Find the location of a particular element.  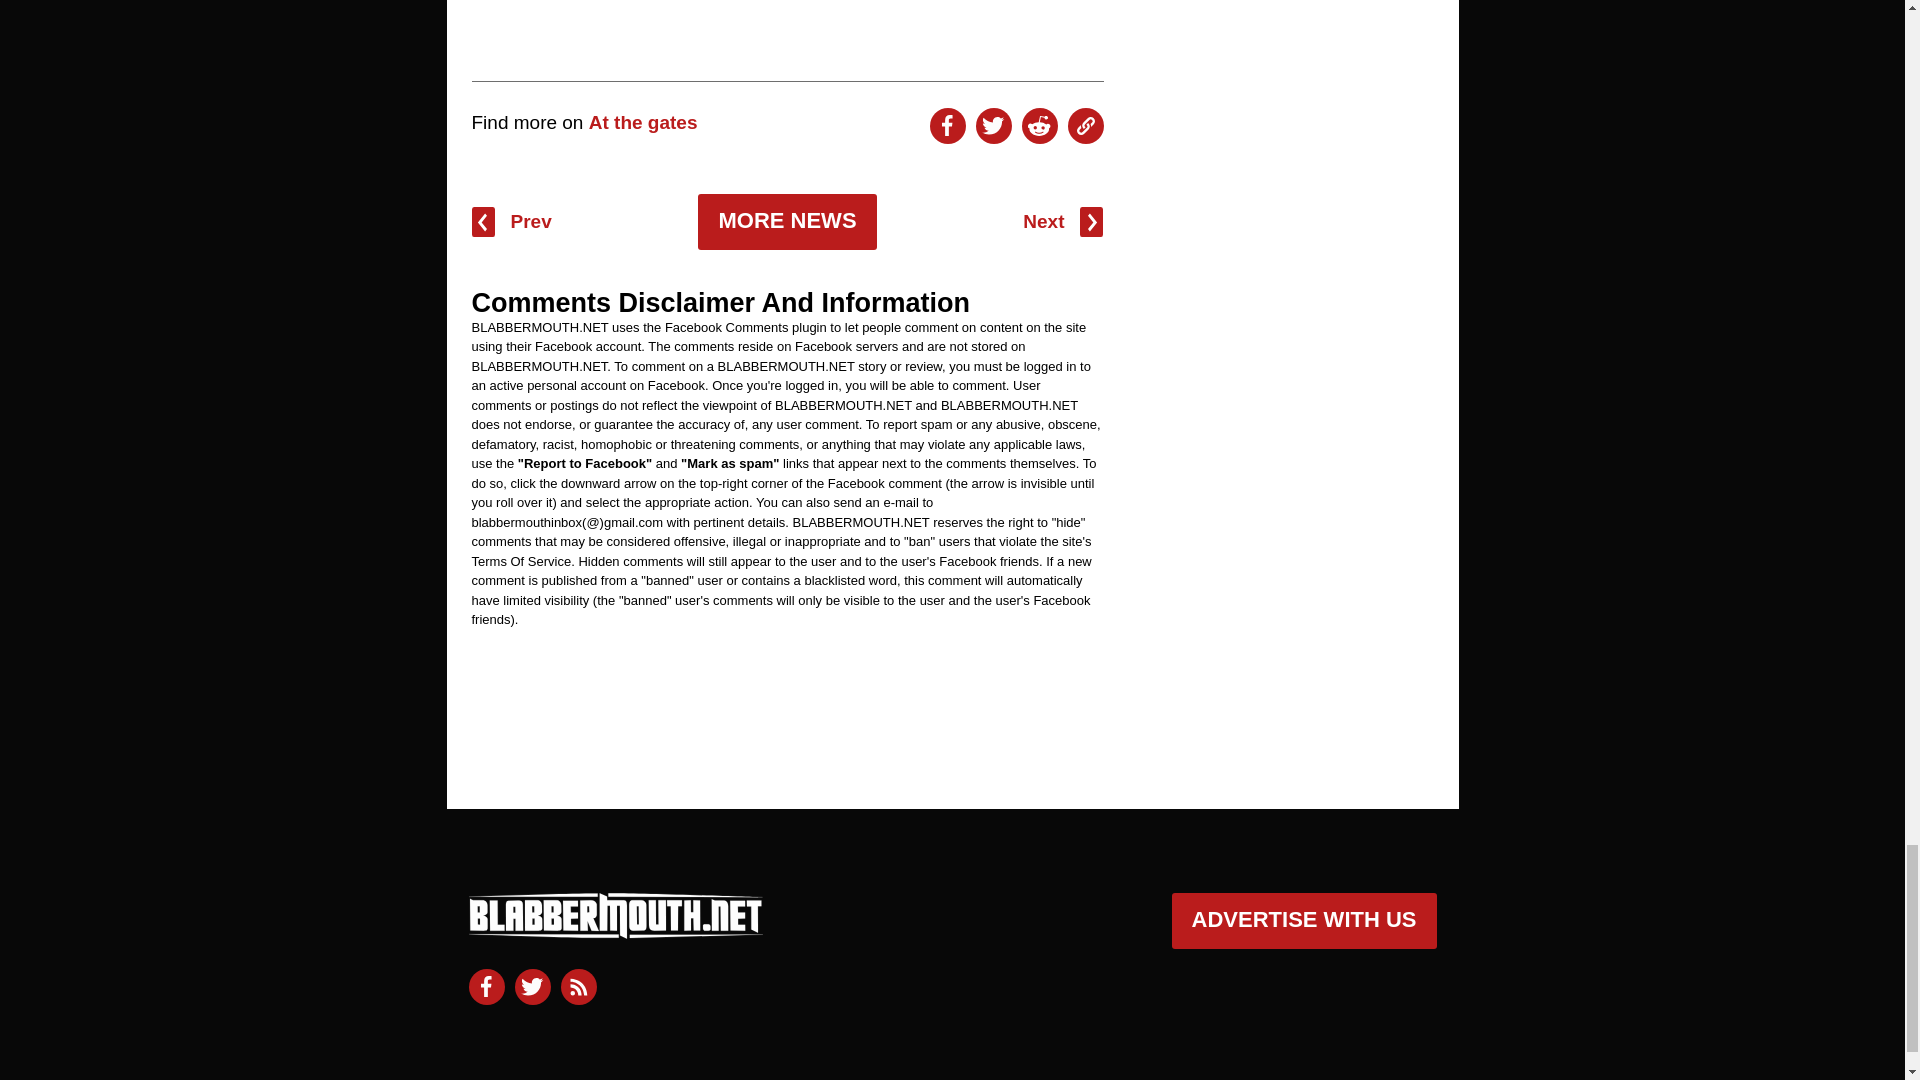

Prev is located at coordinates (512, 222).